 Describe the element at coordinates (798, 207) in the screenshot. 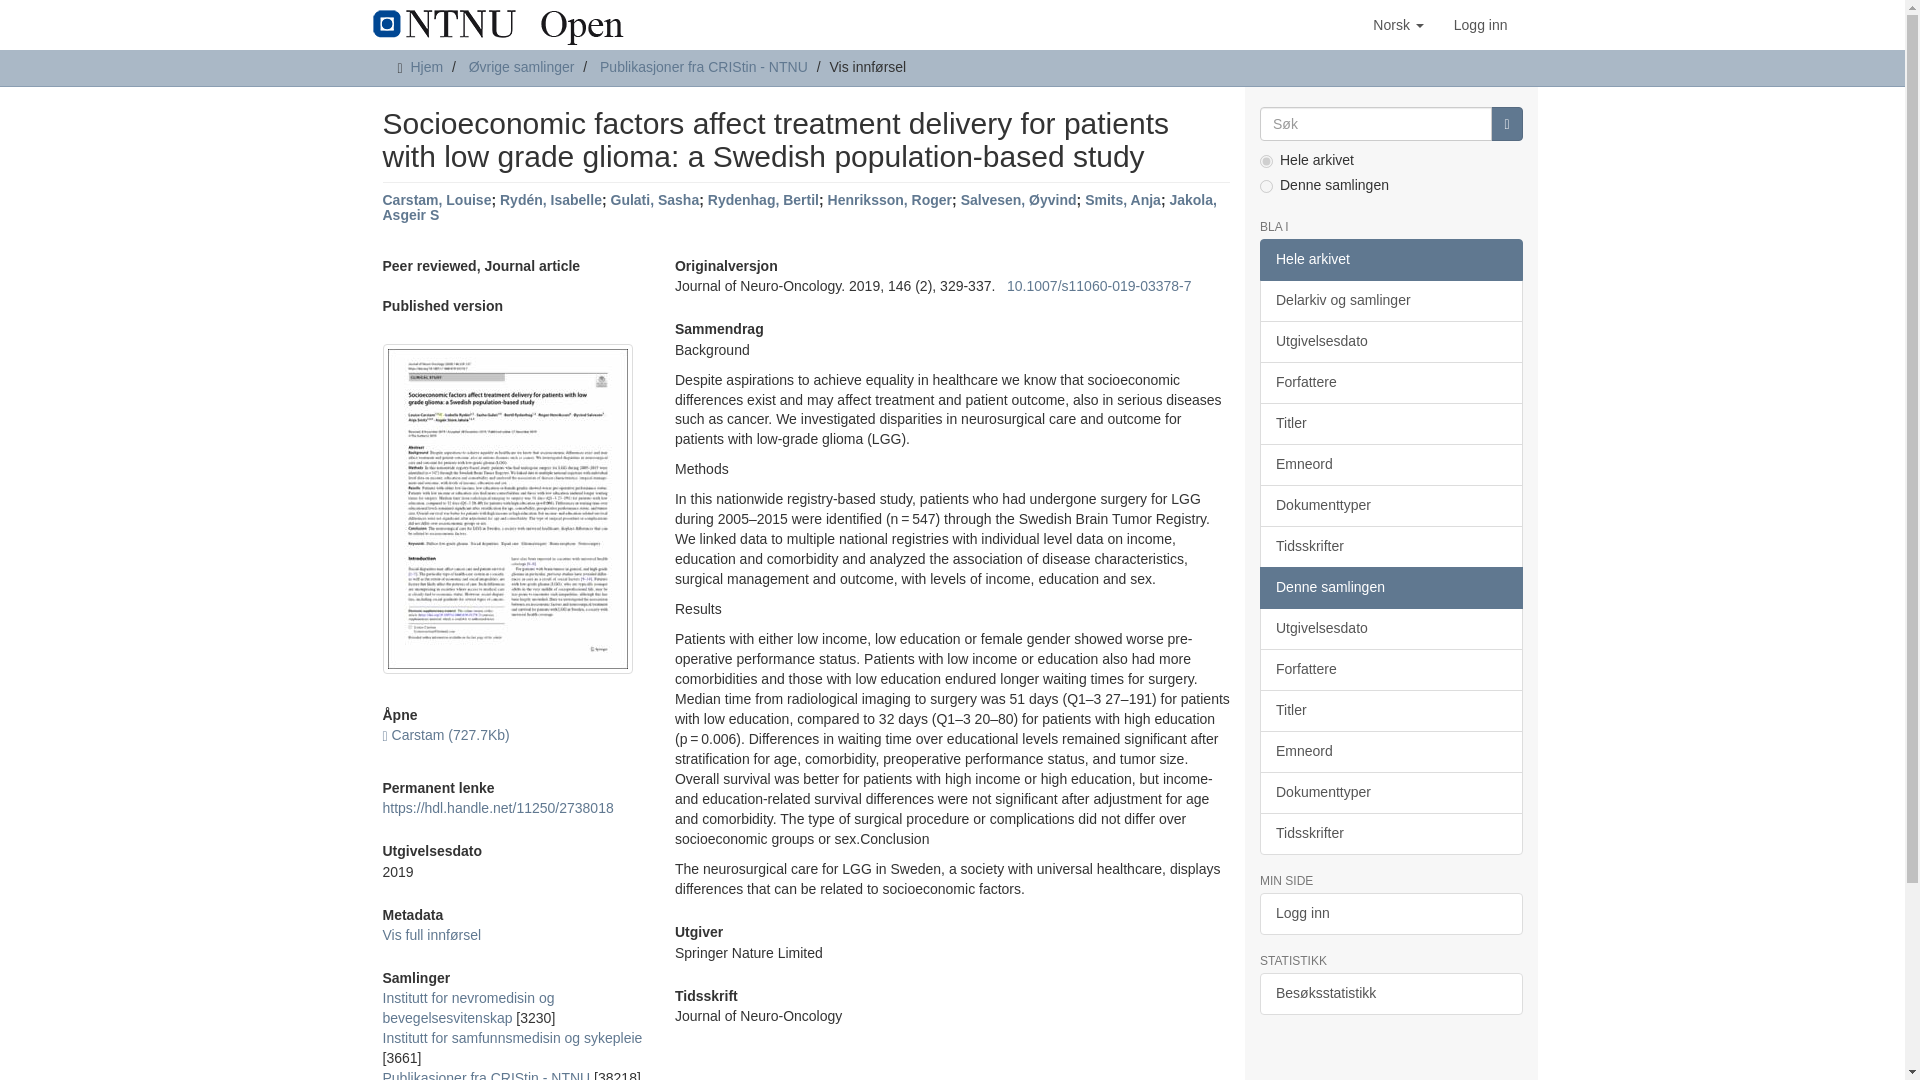

I see `Jakola, Asgeir S` at that location.